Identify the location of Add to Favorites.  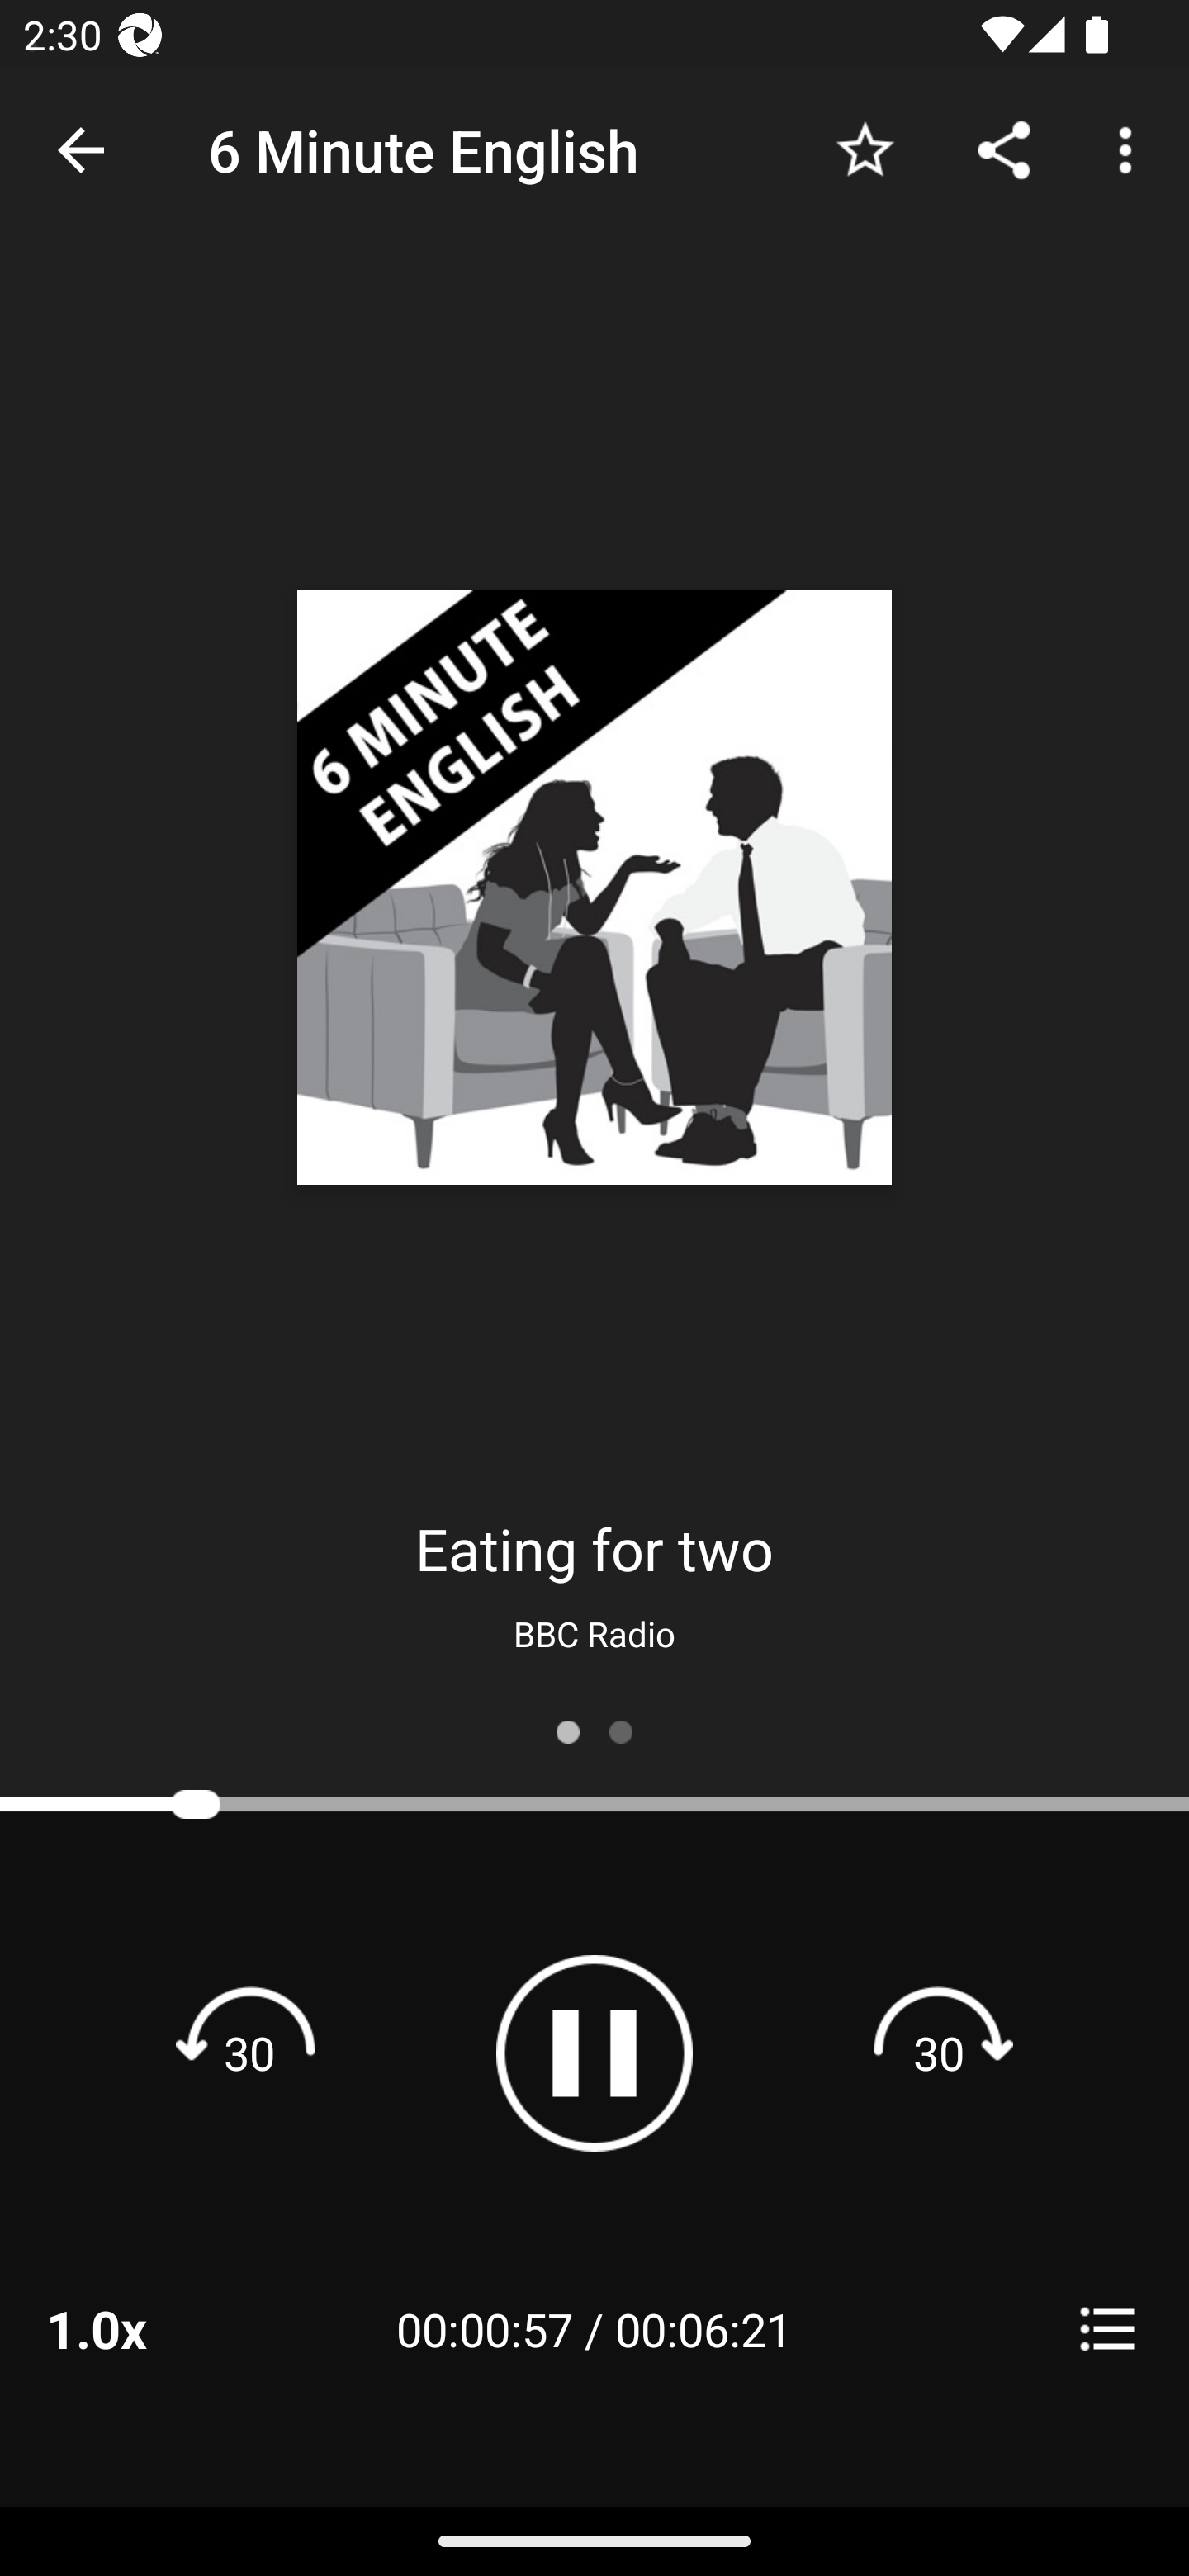
(865, 149).